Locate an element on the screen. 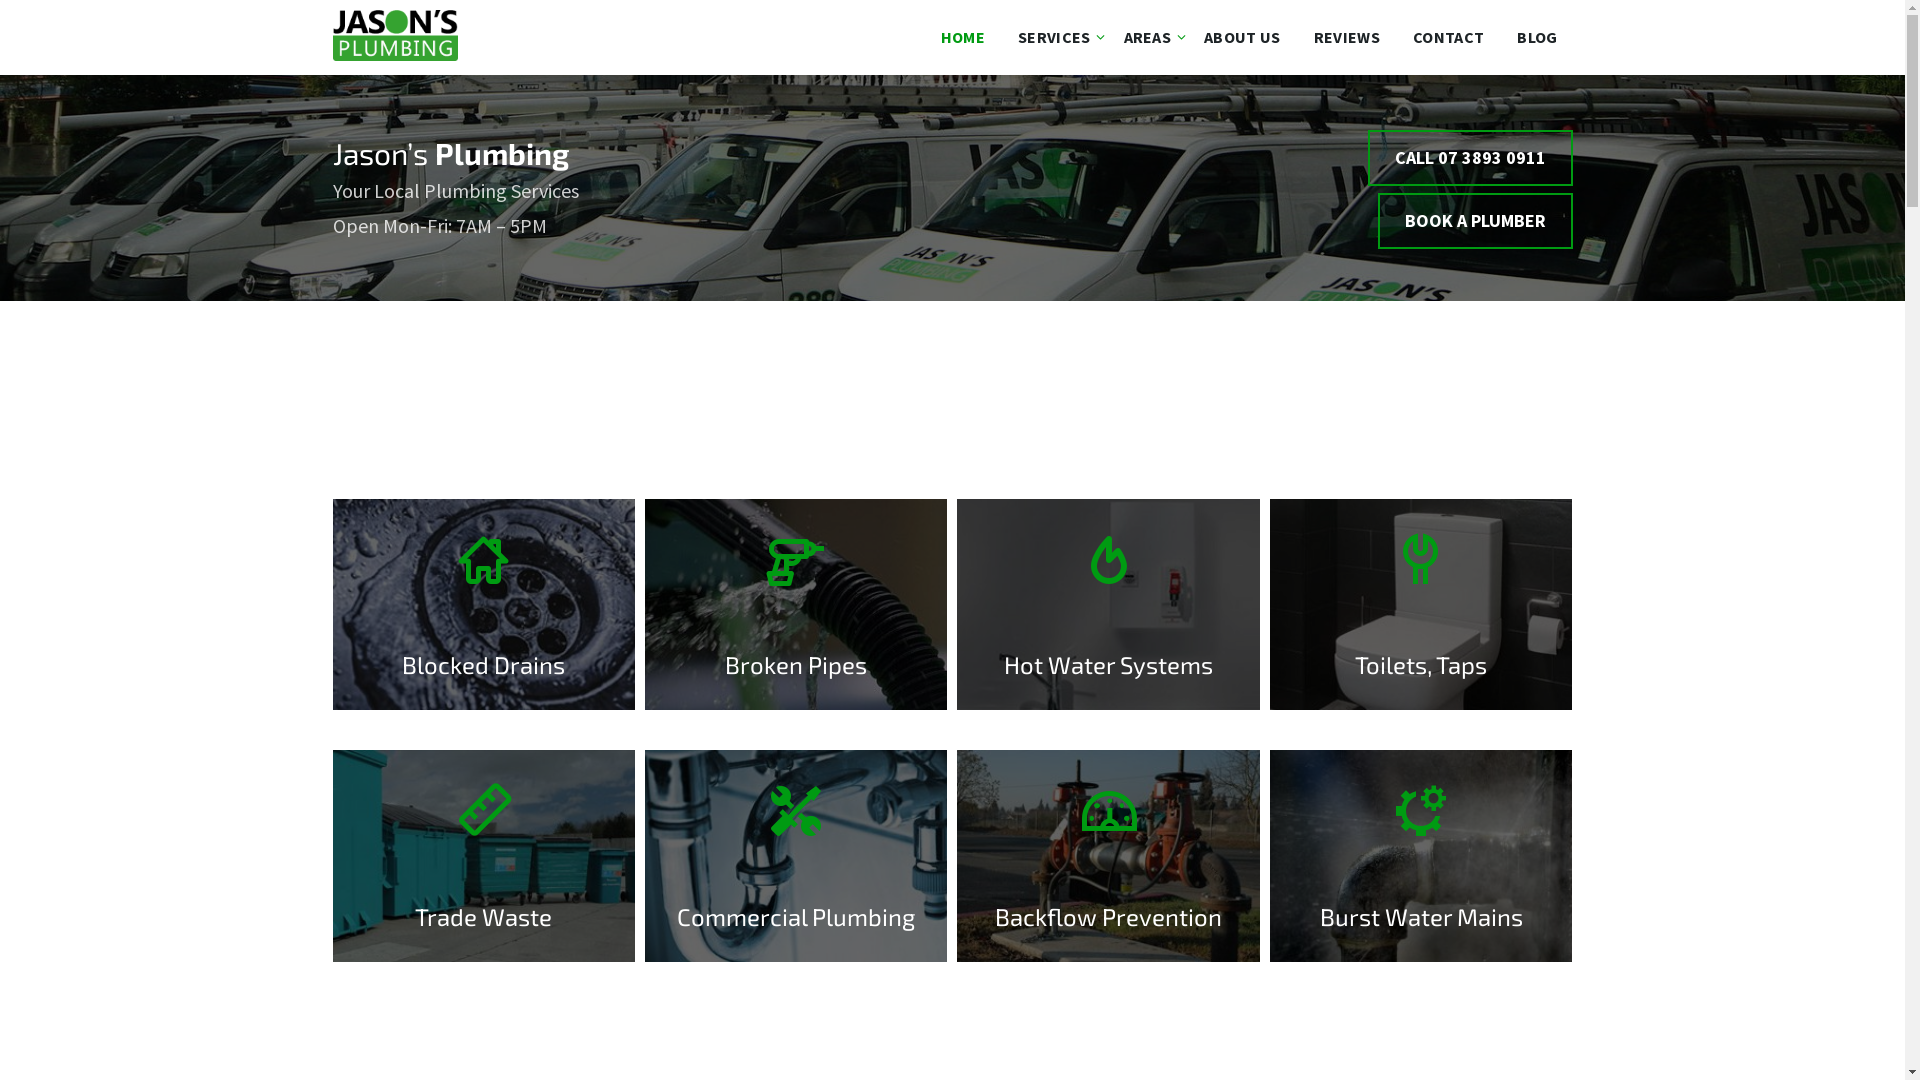  Trade Waste is located at coordinates (484, 931).